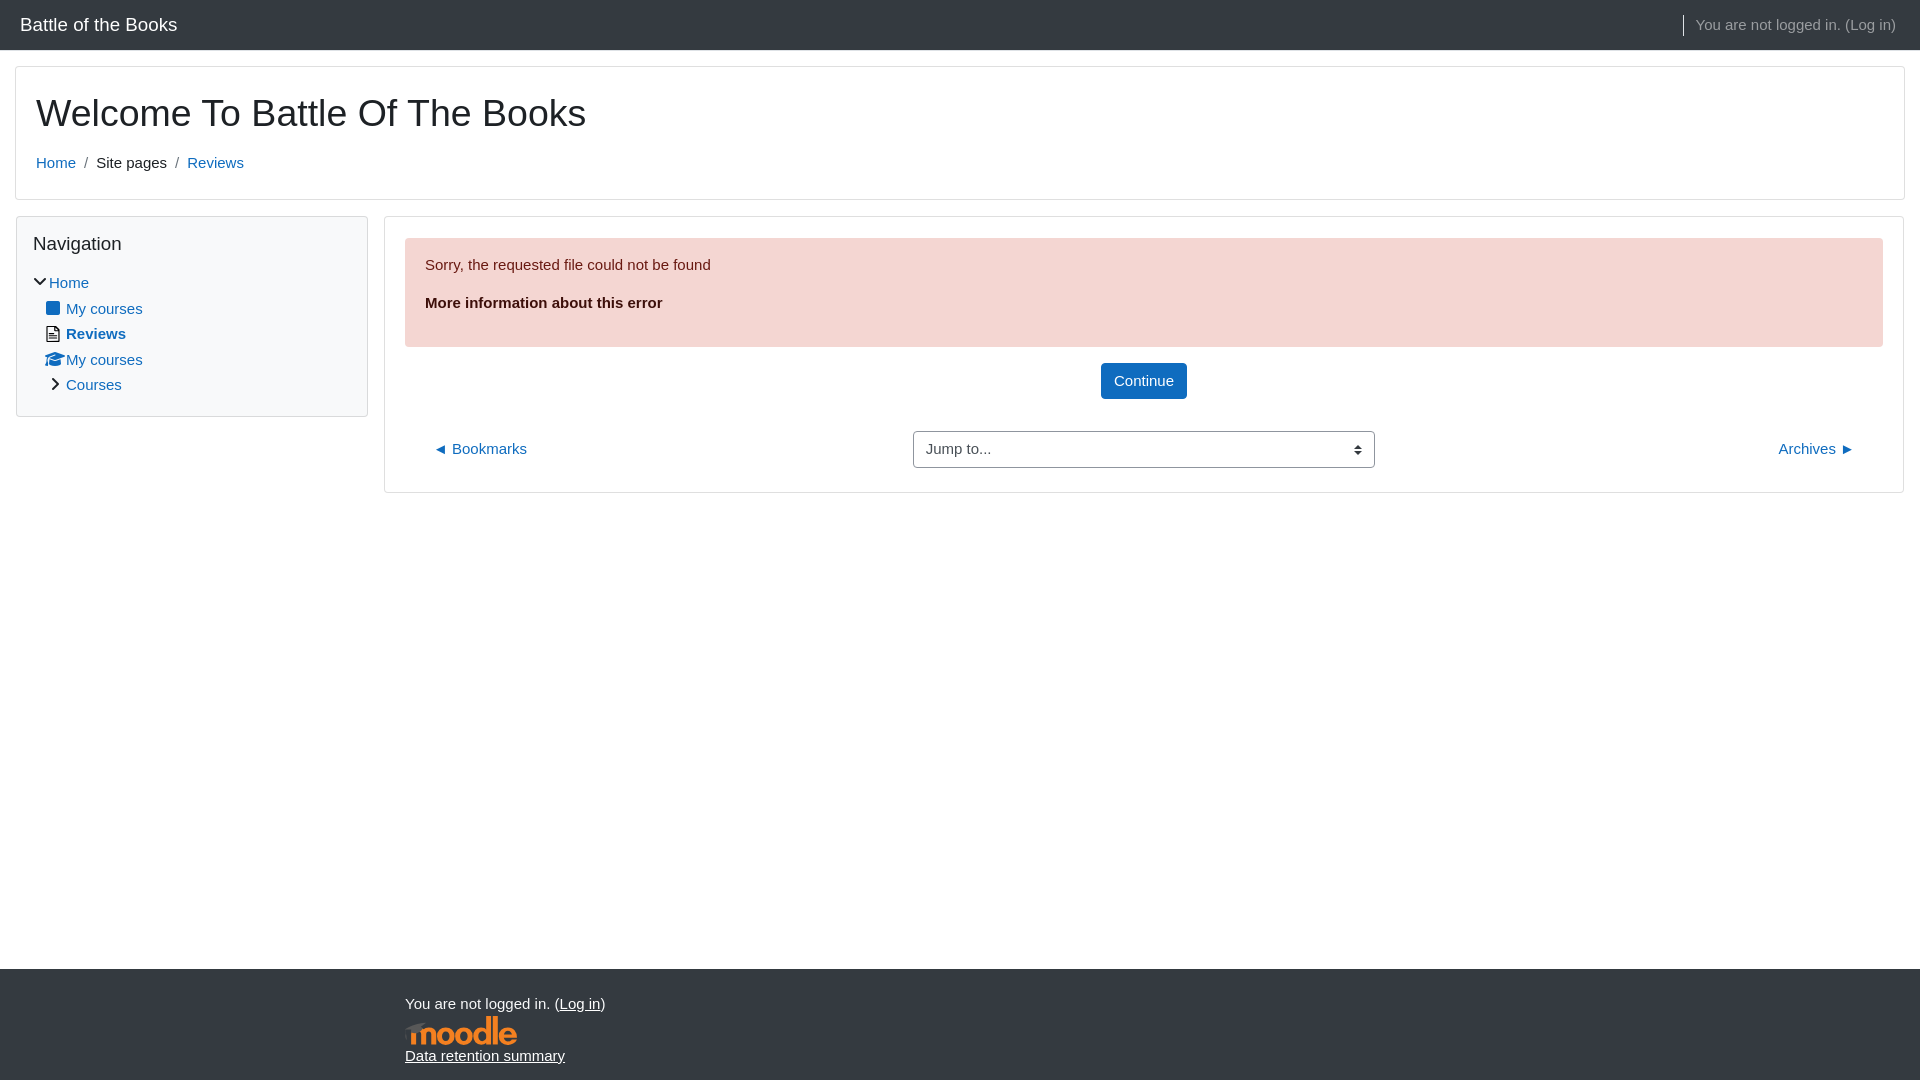 This screenshot has height=1080, width=1920. Describe the element at coordinates (1144, 380) in the screenshot. I see `Continue` at that location.